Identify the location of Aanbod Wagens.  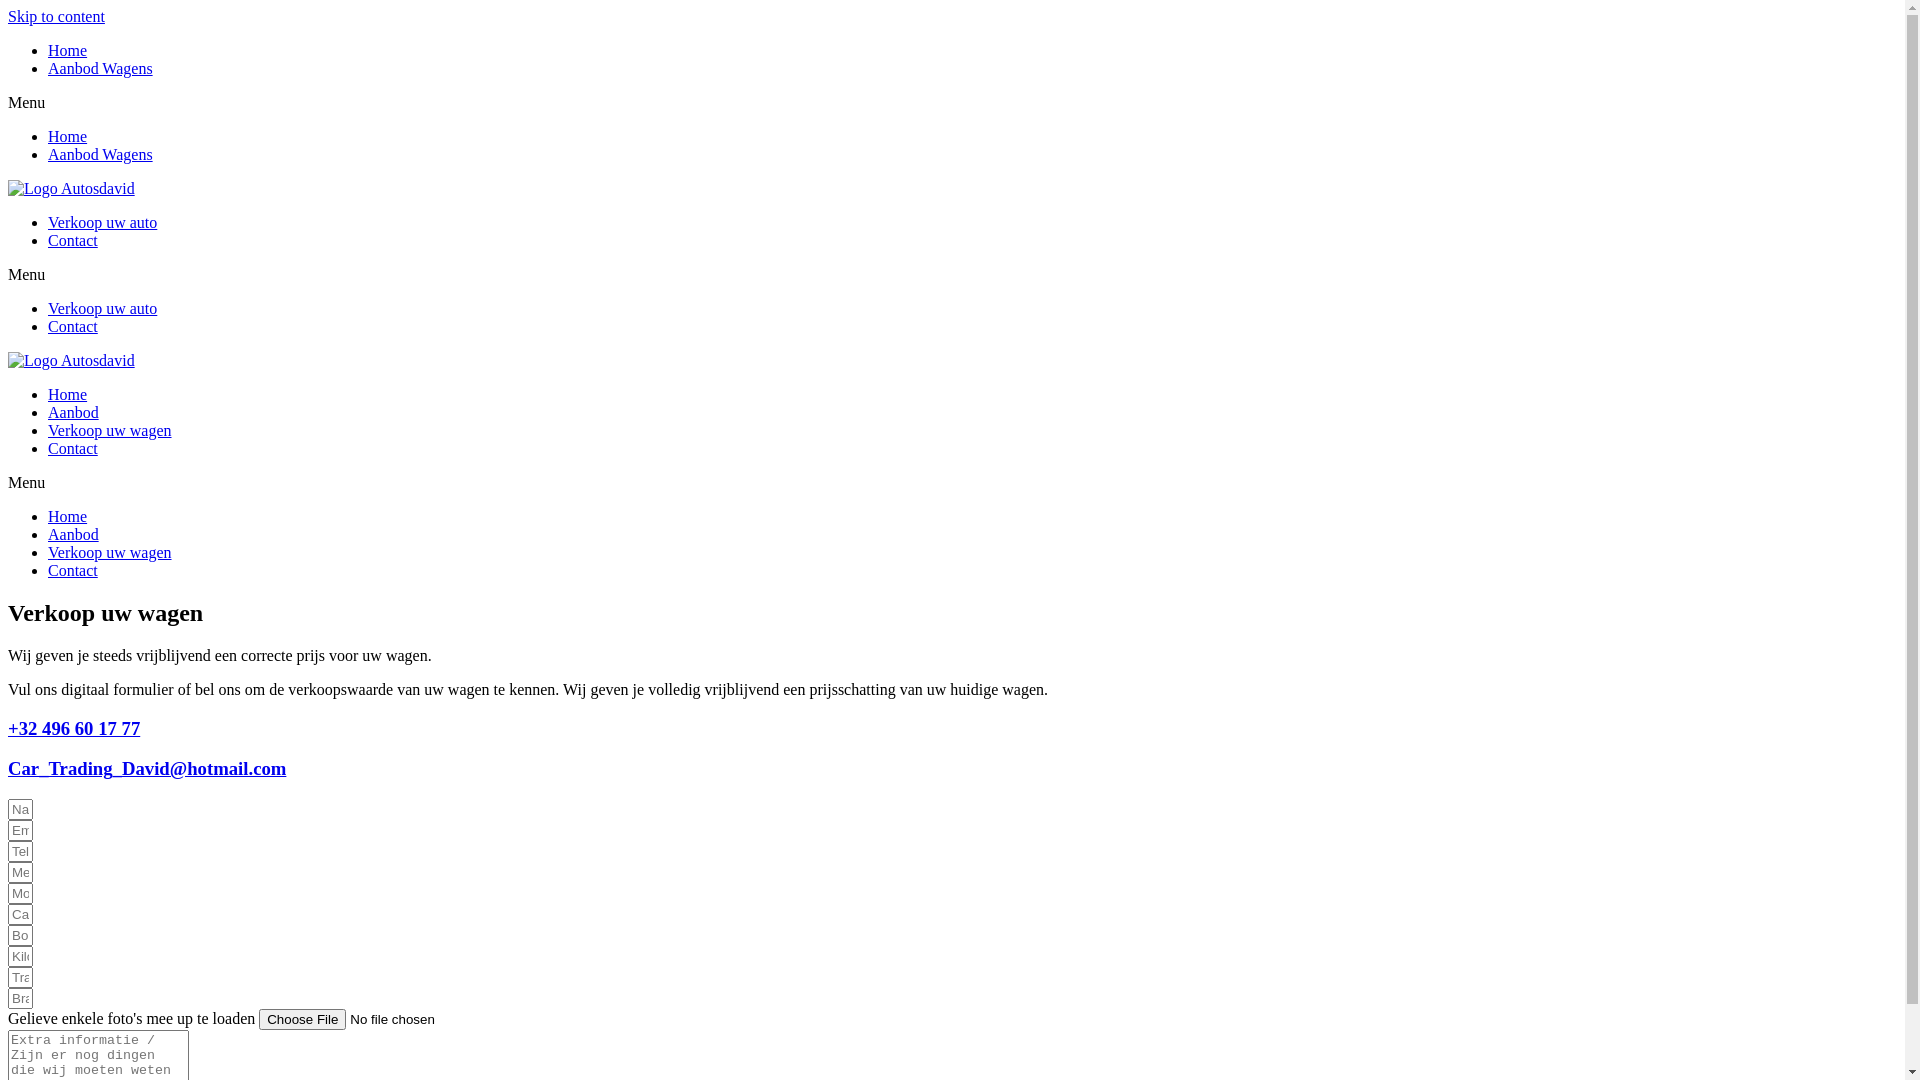
(100, 68).